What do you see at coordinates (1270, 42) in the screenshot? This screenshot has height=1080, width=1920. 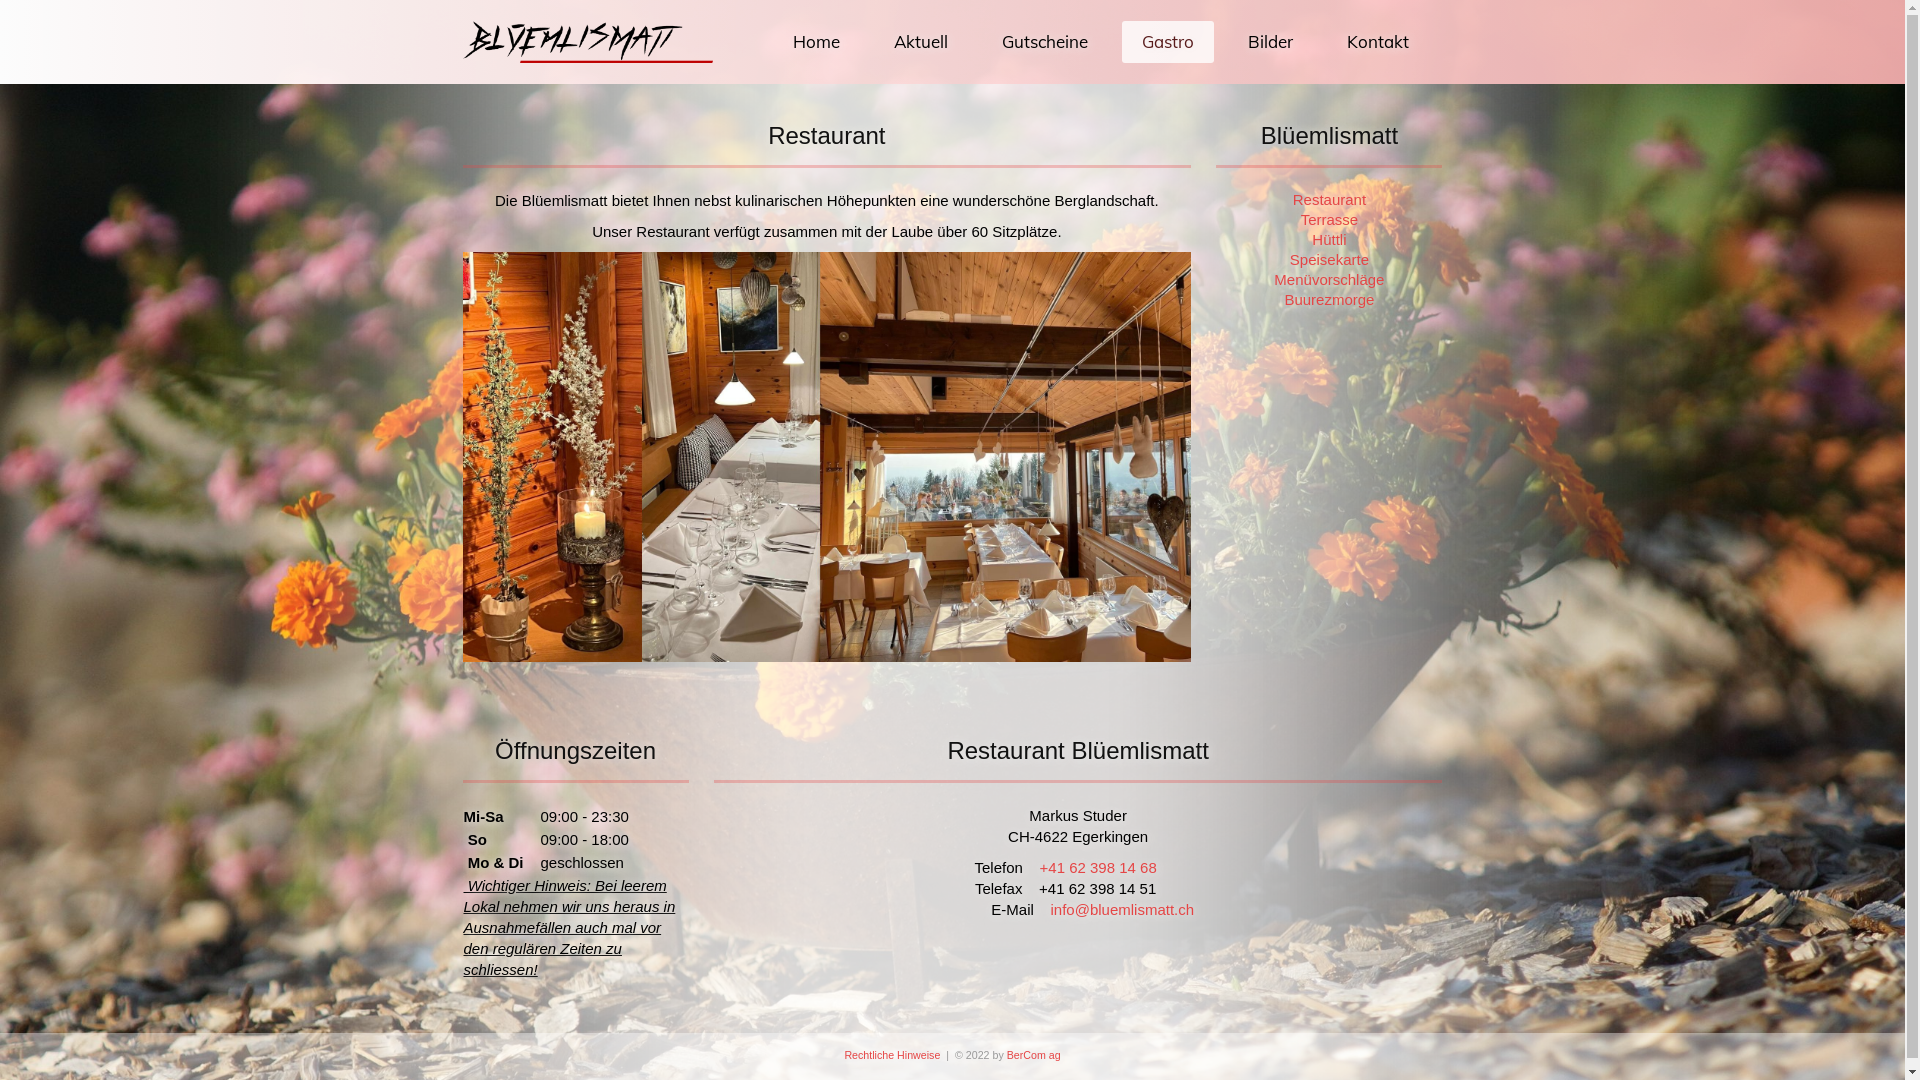 I see `Bilder` at bounding box center [1270, 42].